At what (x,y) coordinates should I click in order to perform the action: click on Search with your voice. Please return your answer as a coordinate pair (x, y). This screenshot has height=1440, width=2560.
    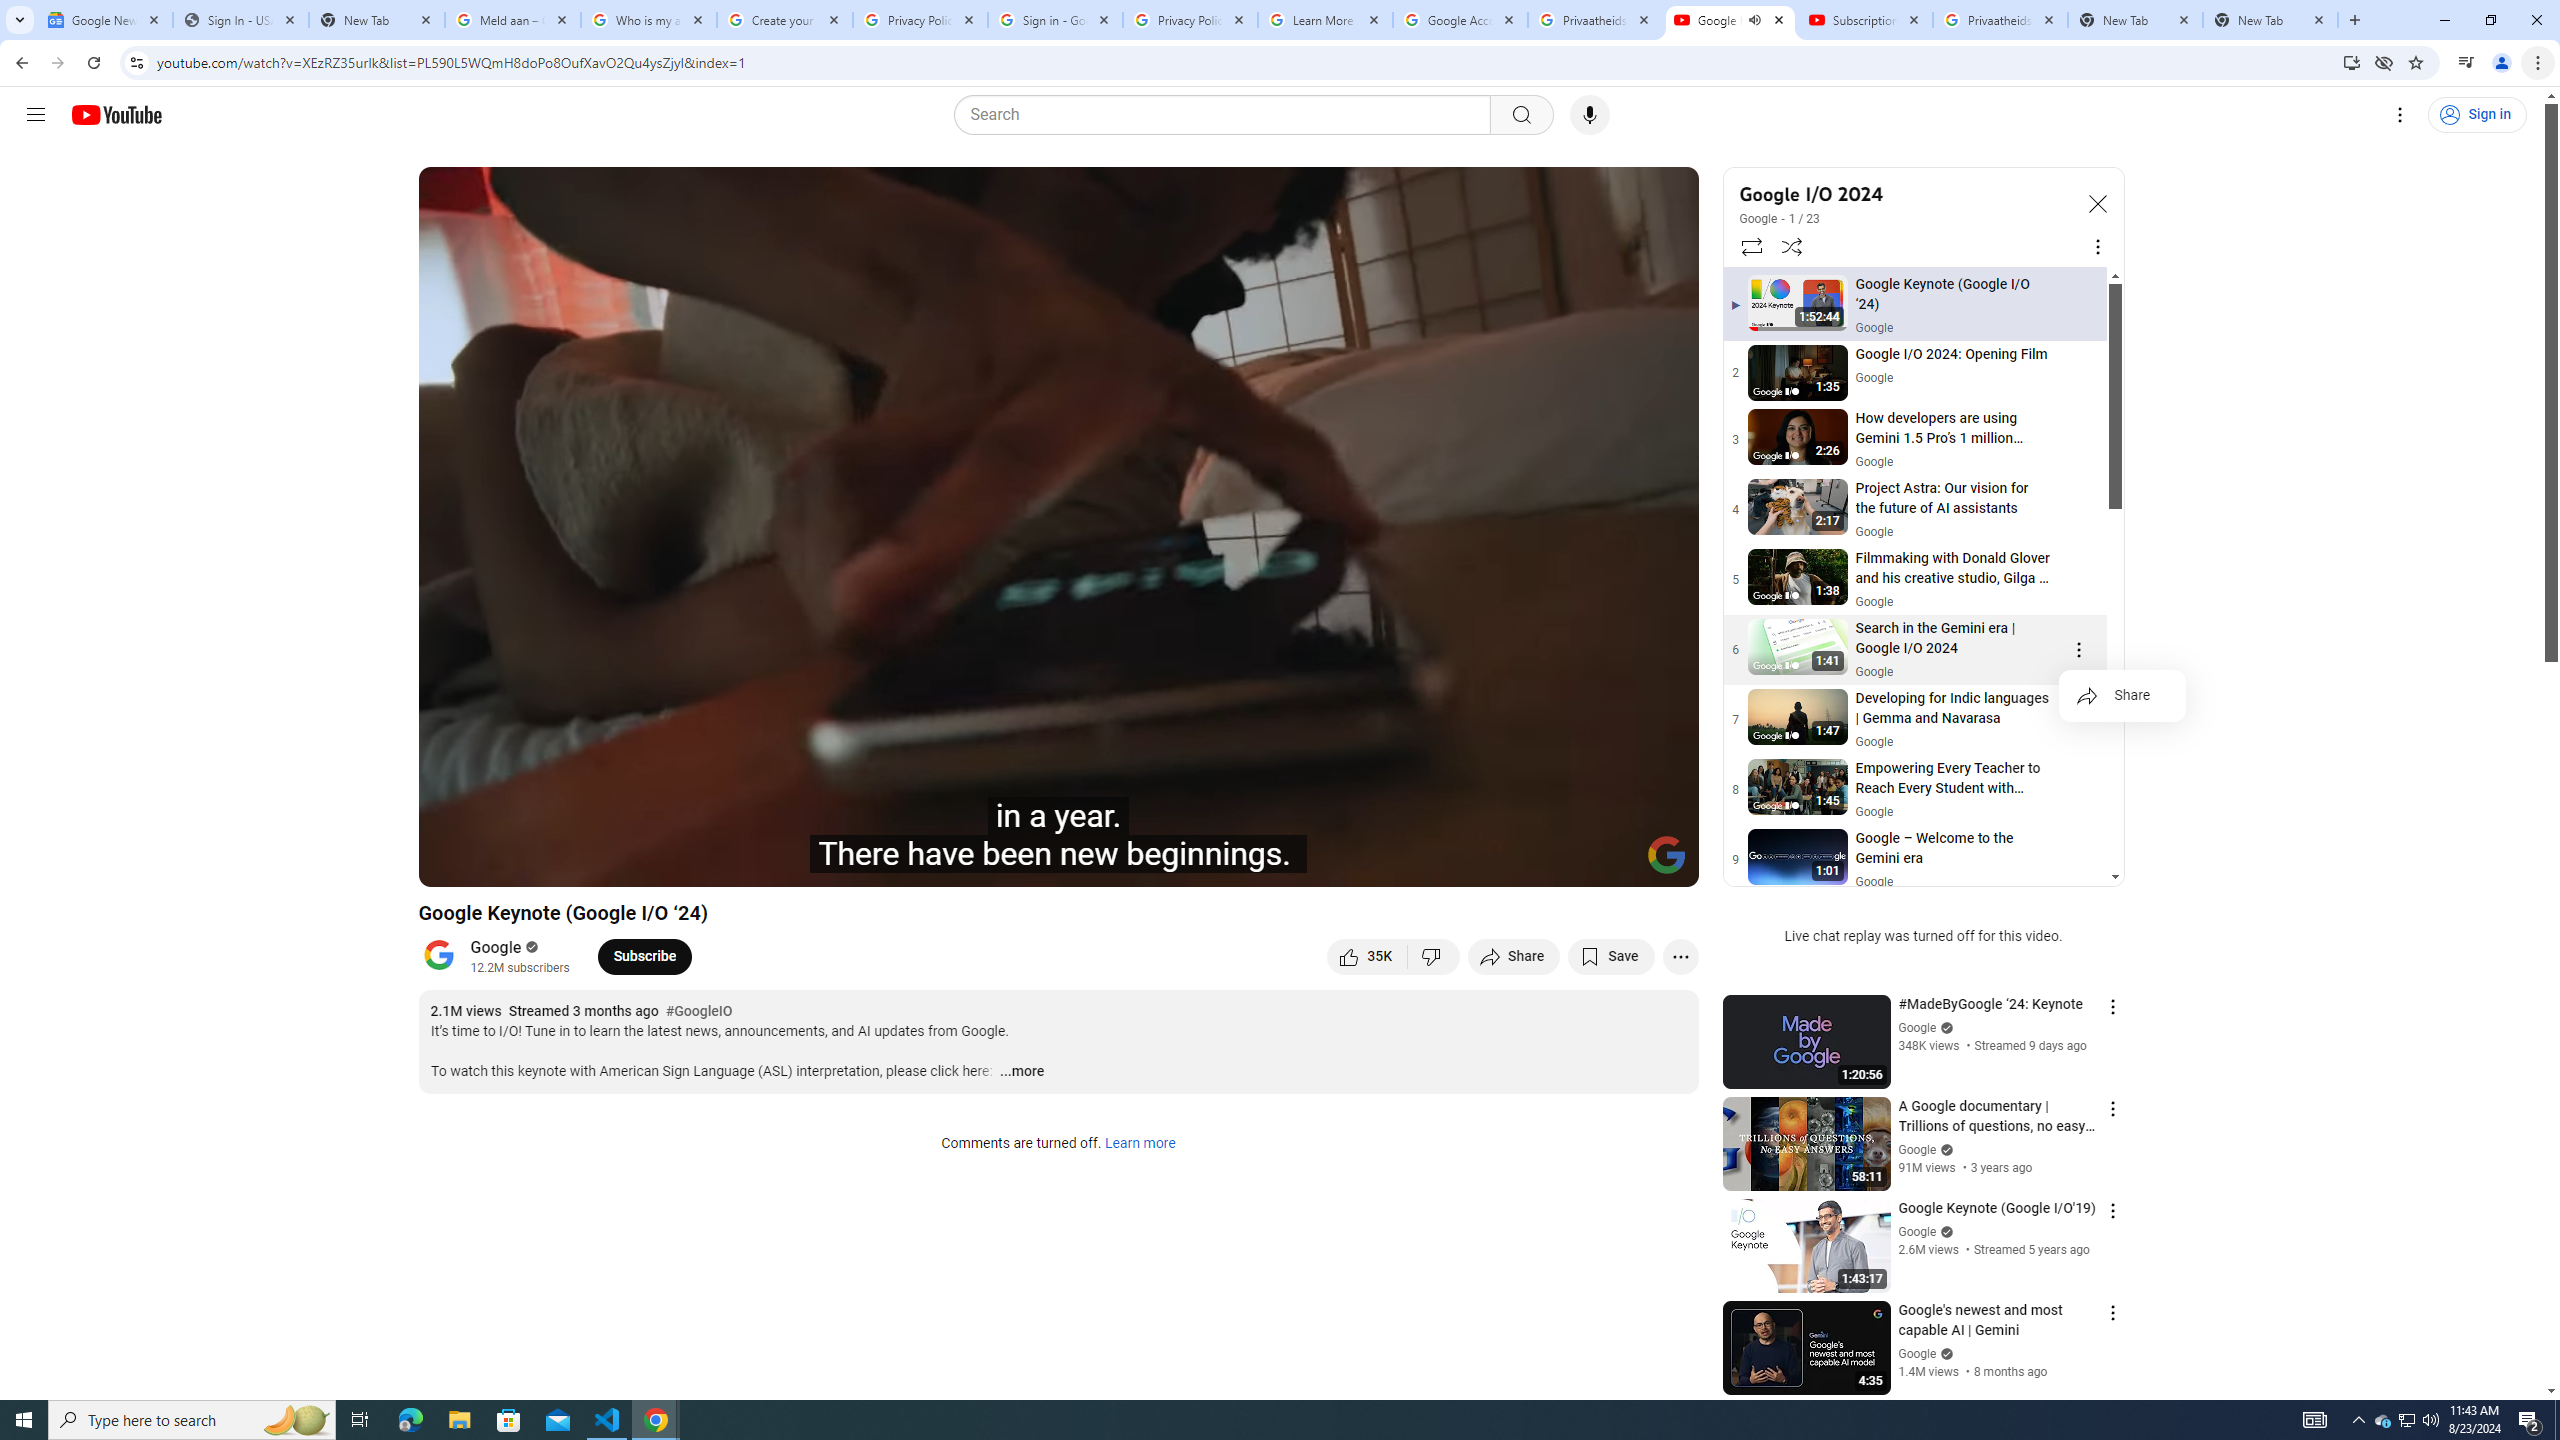
    Looking at the image, I should click on (1590, 115).